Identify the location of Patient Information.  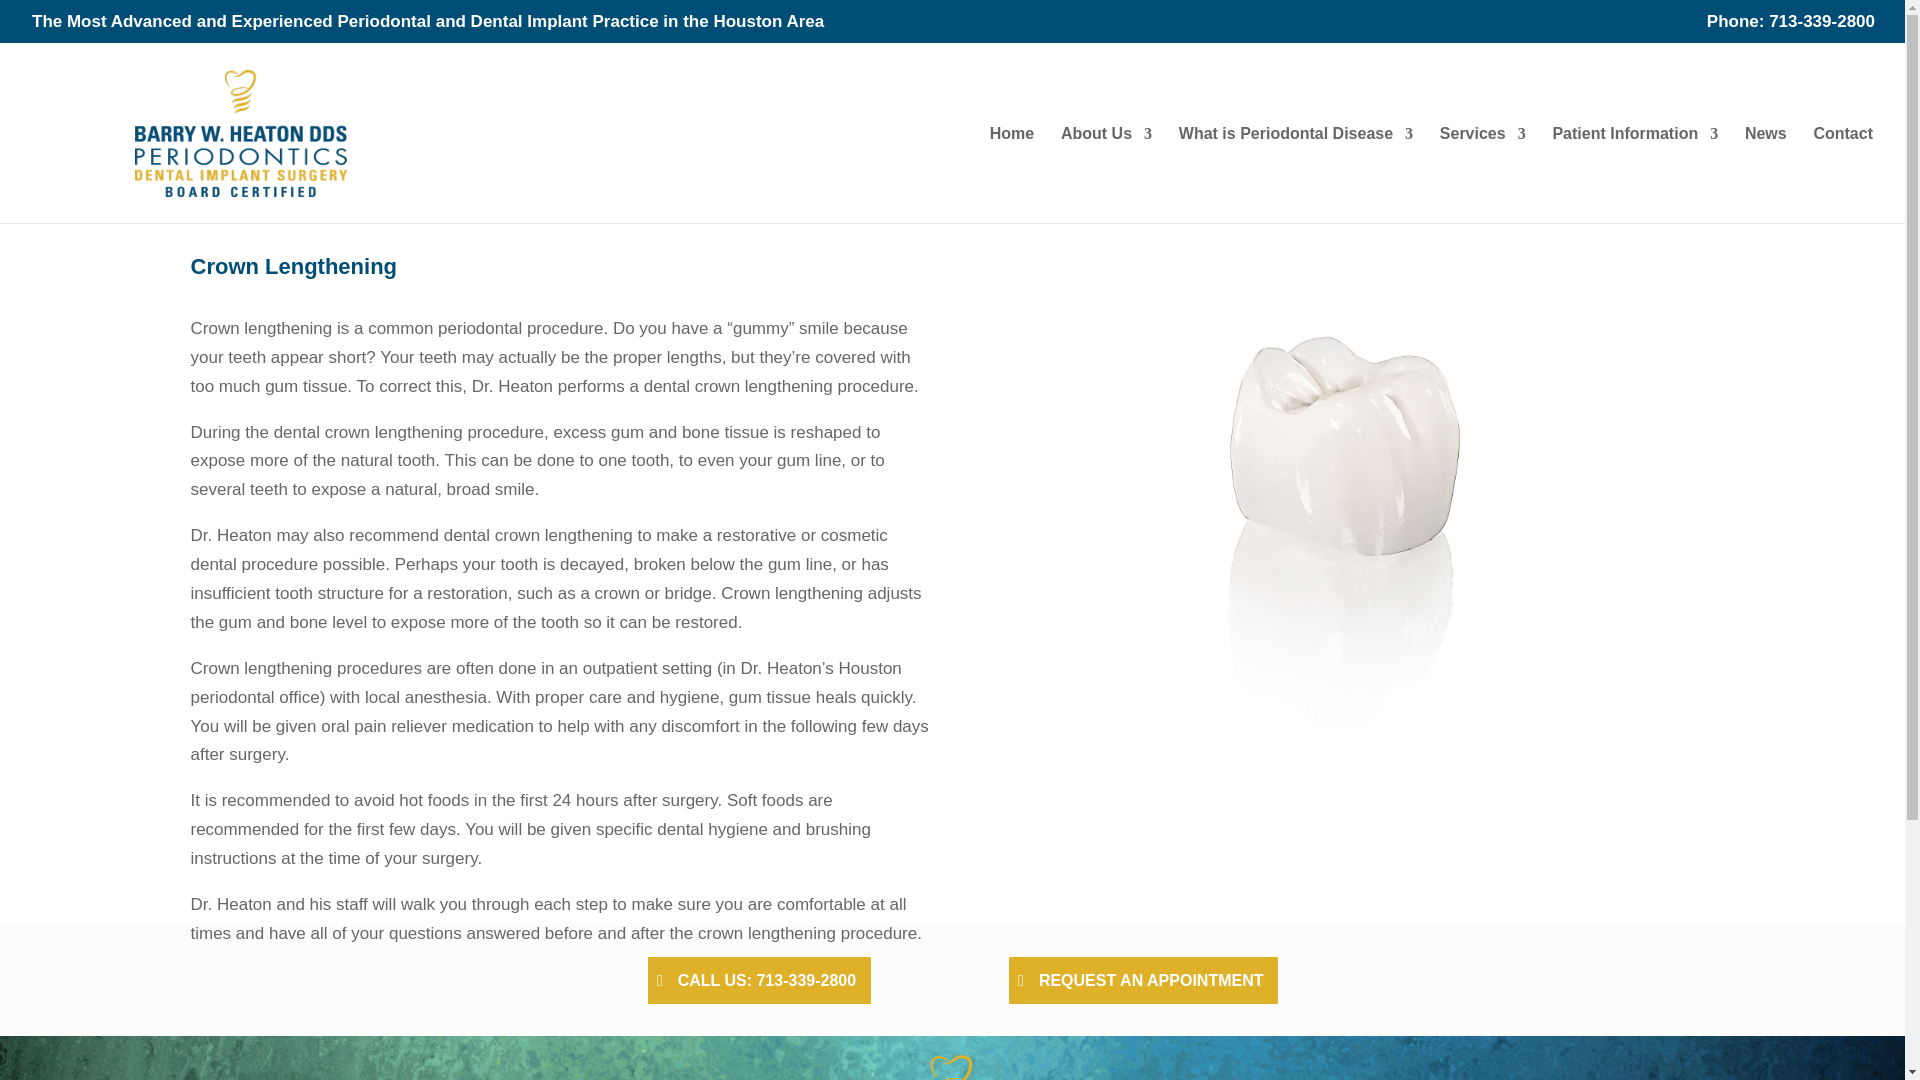
(1634, 174).